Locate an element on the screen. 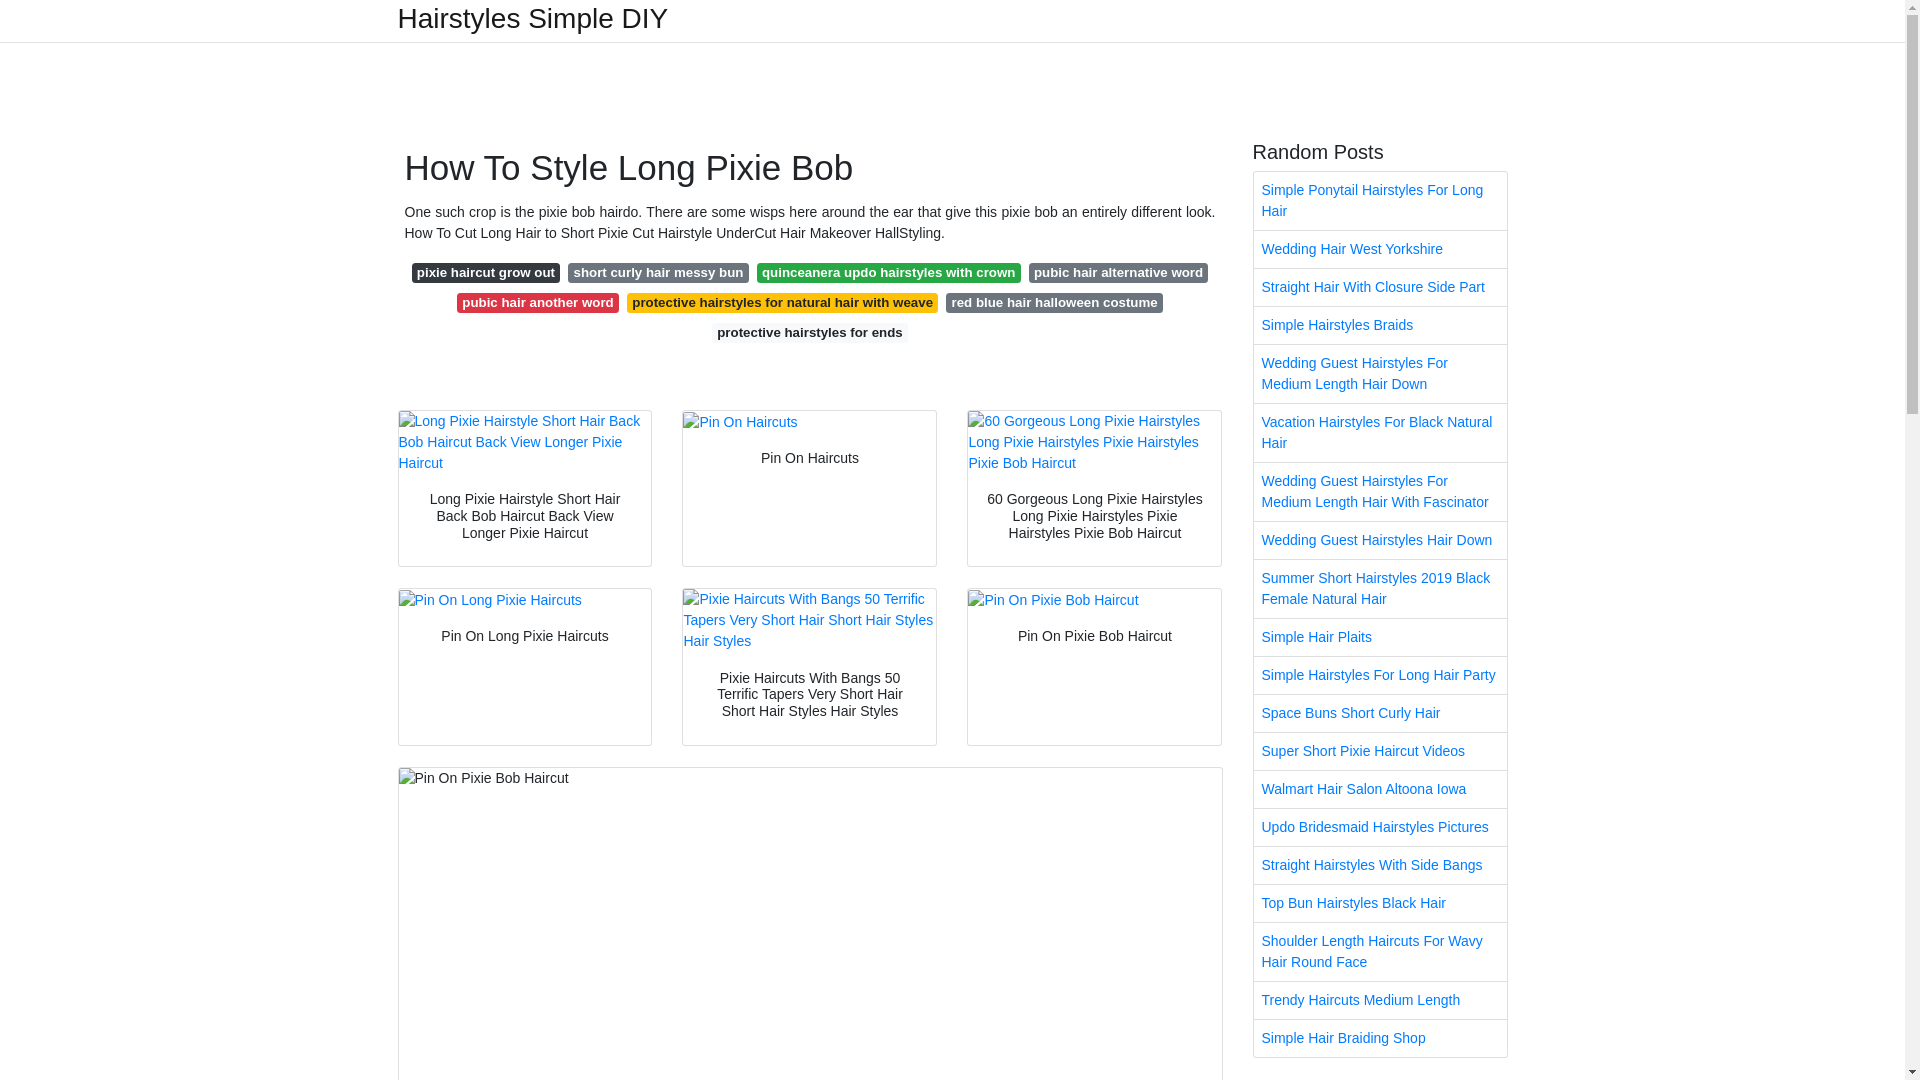 The height and width of the screenshot is (1080, 1920). pixie haircut grow out is located at coordinates (486, 272).